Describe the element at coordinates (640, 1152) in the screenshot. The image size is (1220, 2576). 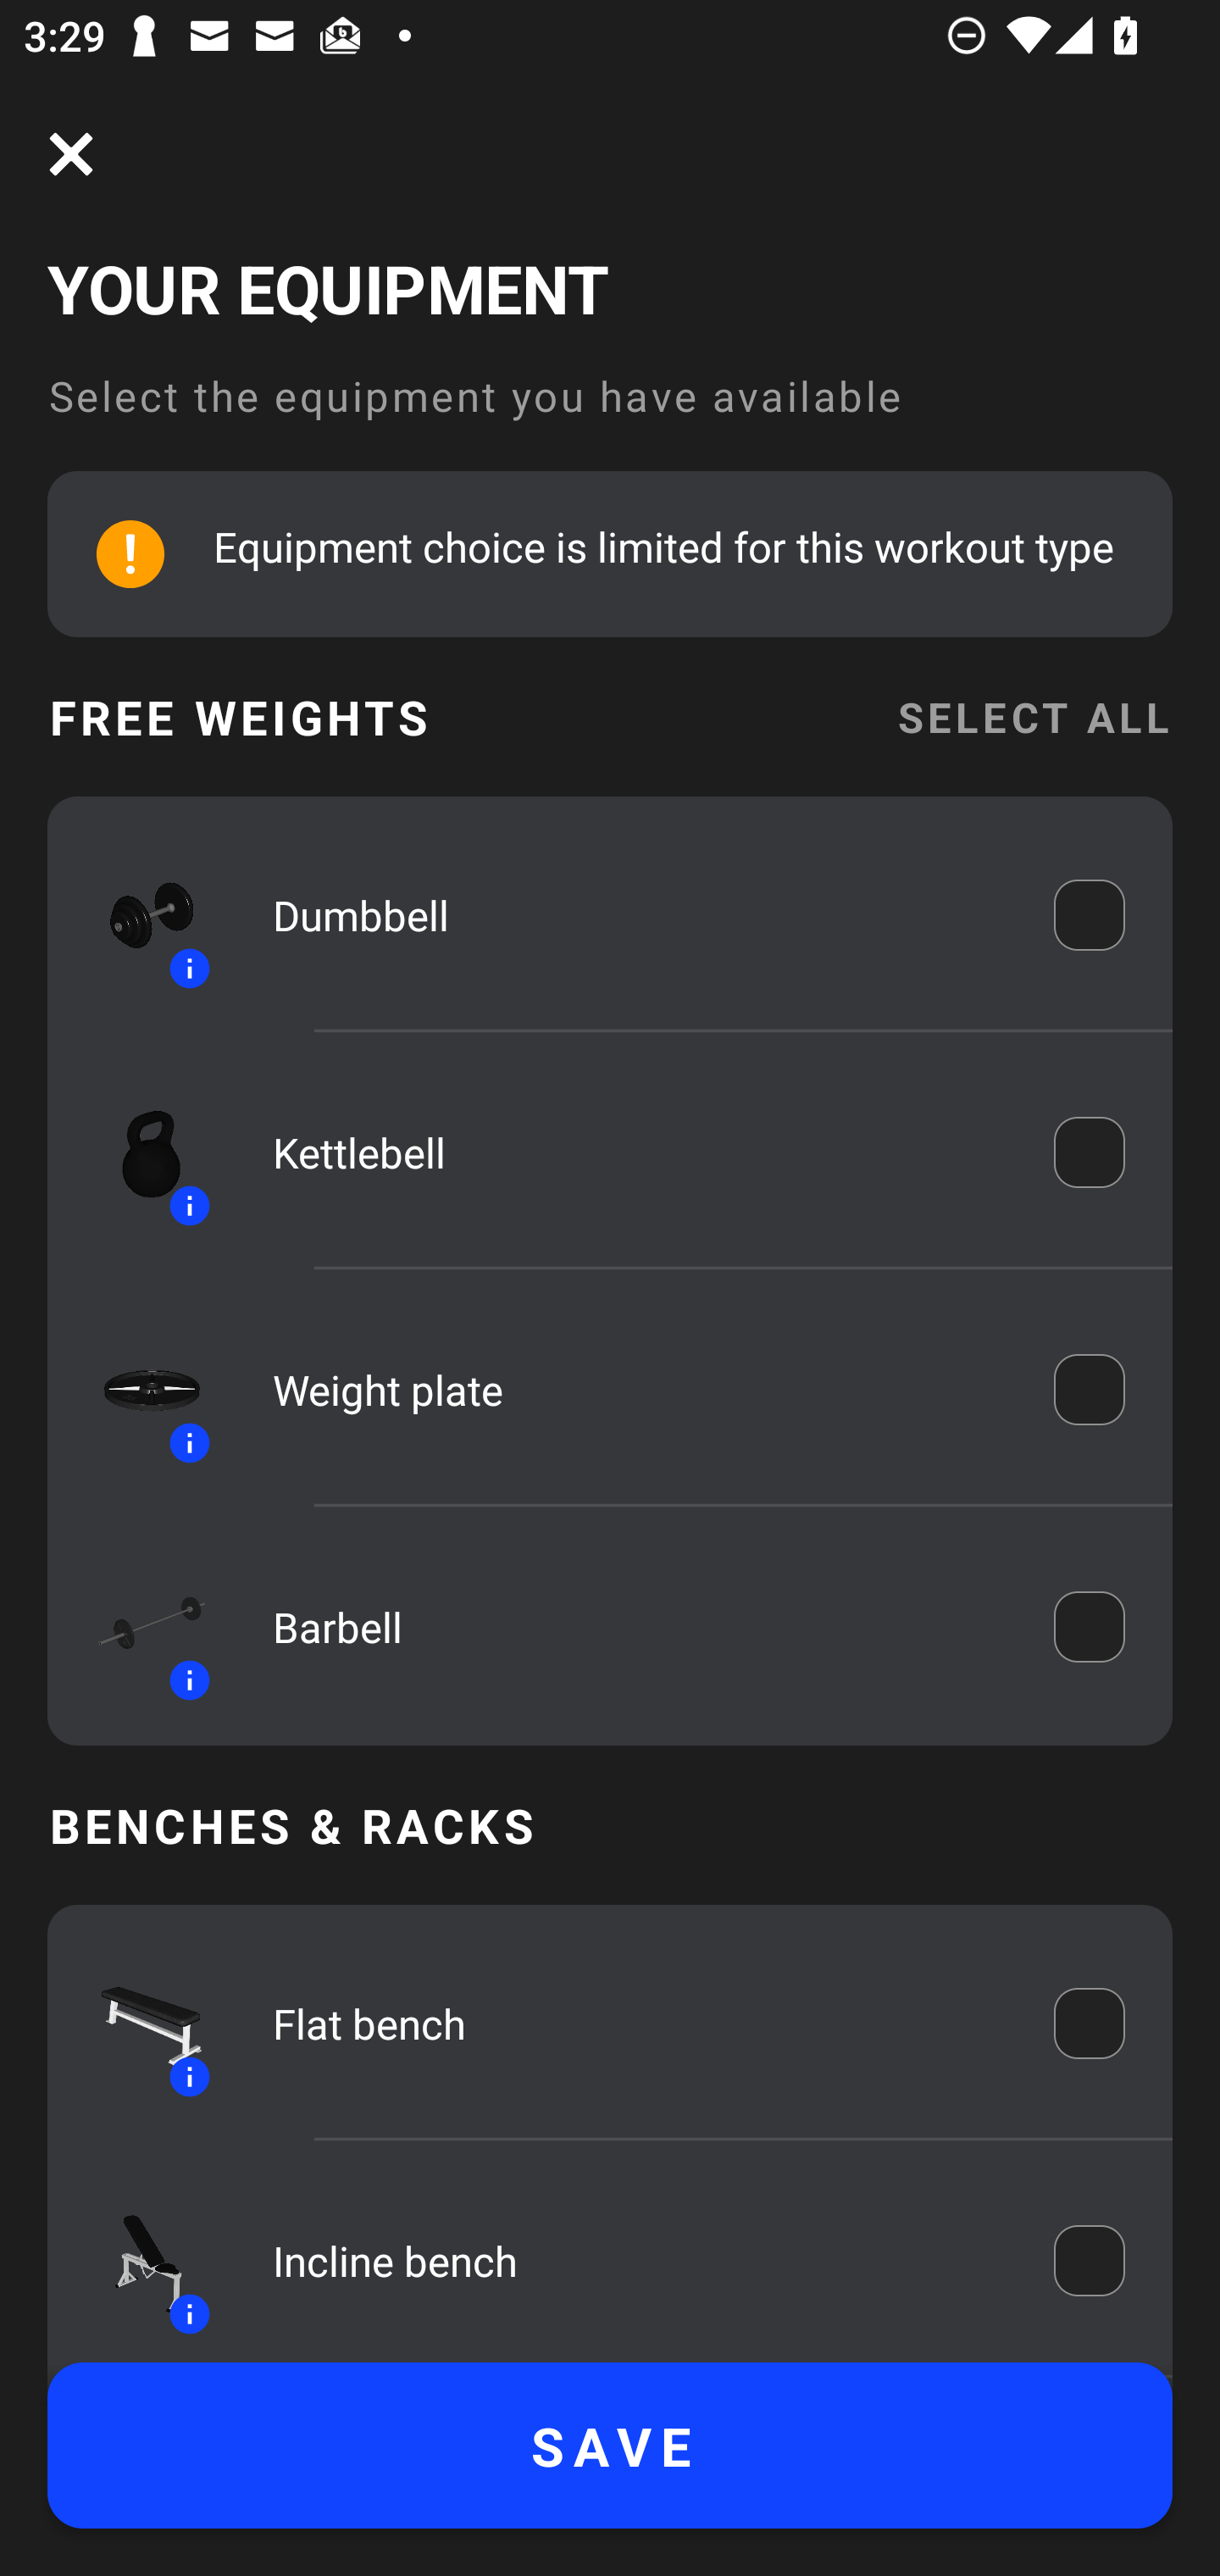
I see `Kettlebell` at that location.